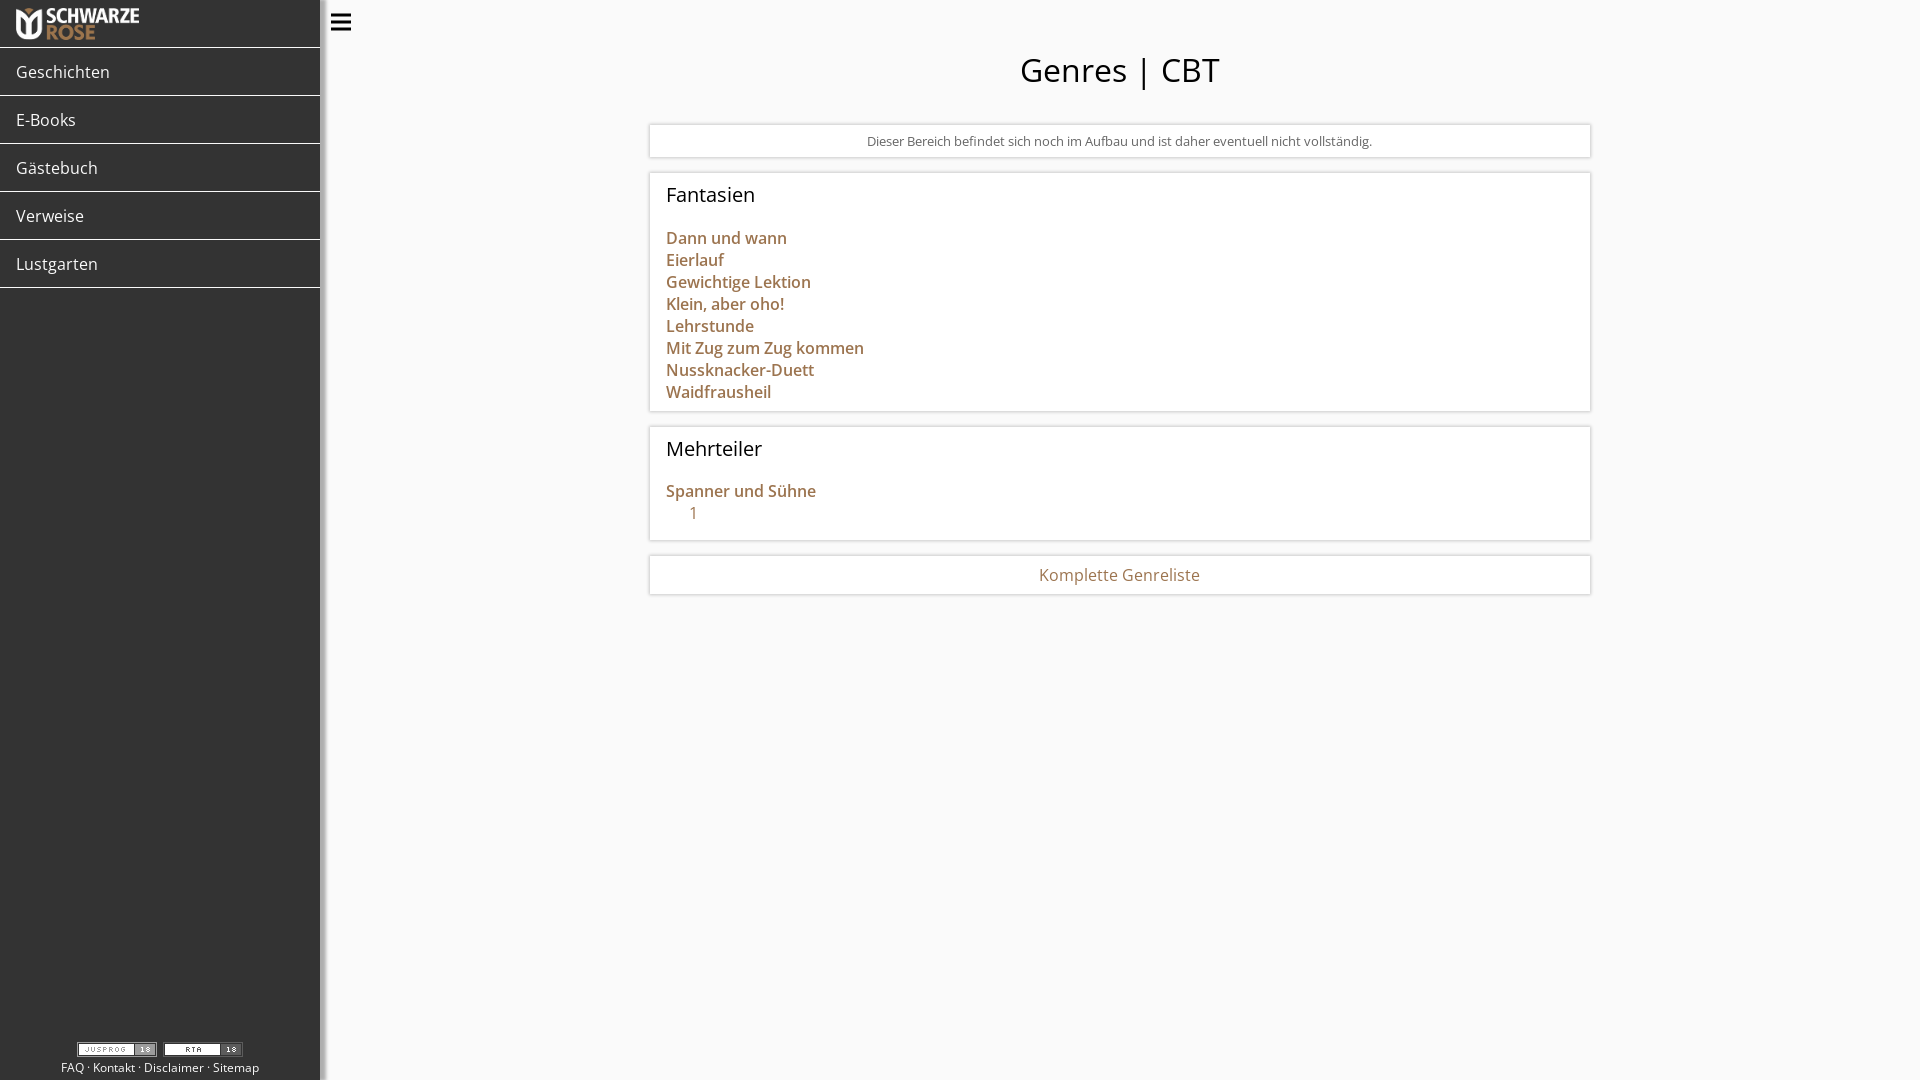 The height and width of the screenshot is (1080, 1920). Describe the element at coordinates (174, 1068) in the screenshot. I see `Disclaimer` at that location.